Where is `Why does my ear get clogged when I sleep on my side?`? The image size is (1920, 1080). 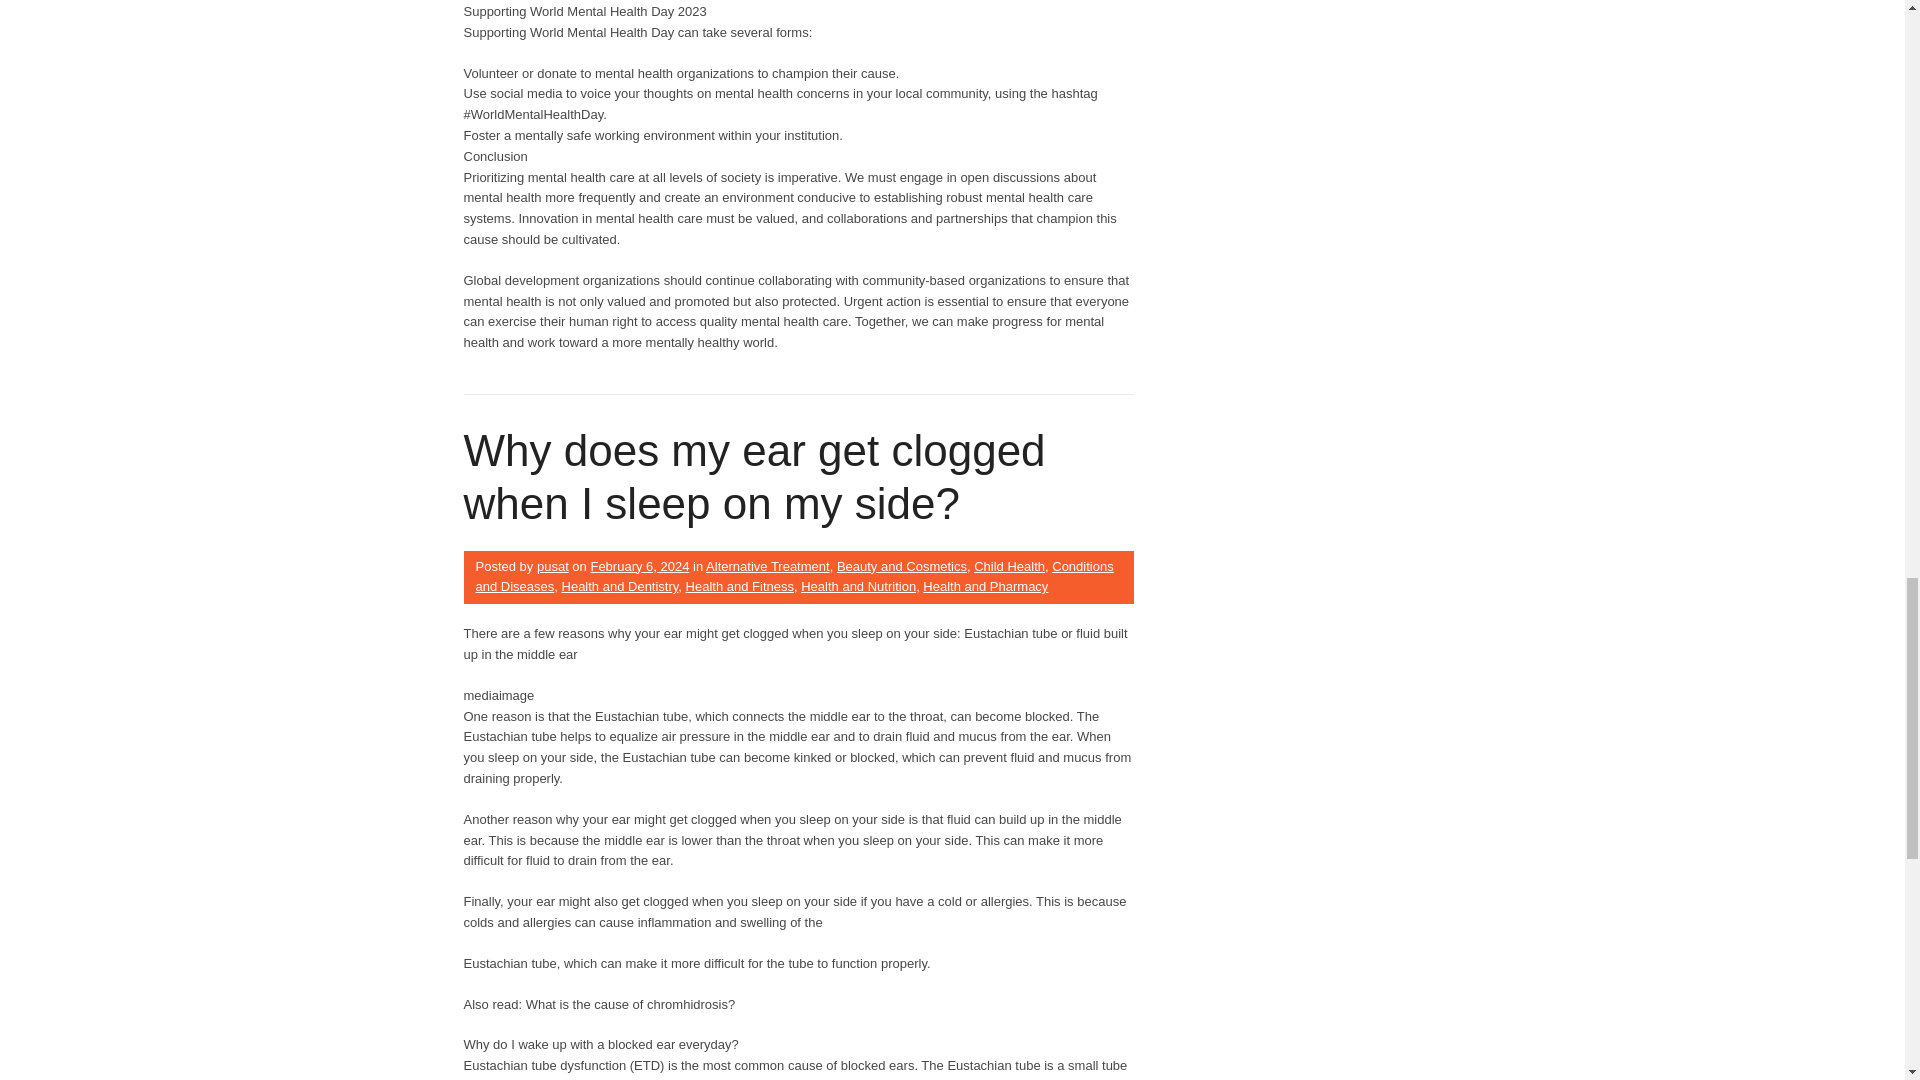
Why does my ear get clogged when I sleep on my side? is located at coordinates (755, 476).